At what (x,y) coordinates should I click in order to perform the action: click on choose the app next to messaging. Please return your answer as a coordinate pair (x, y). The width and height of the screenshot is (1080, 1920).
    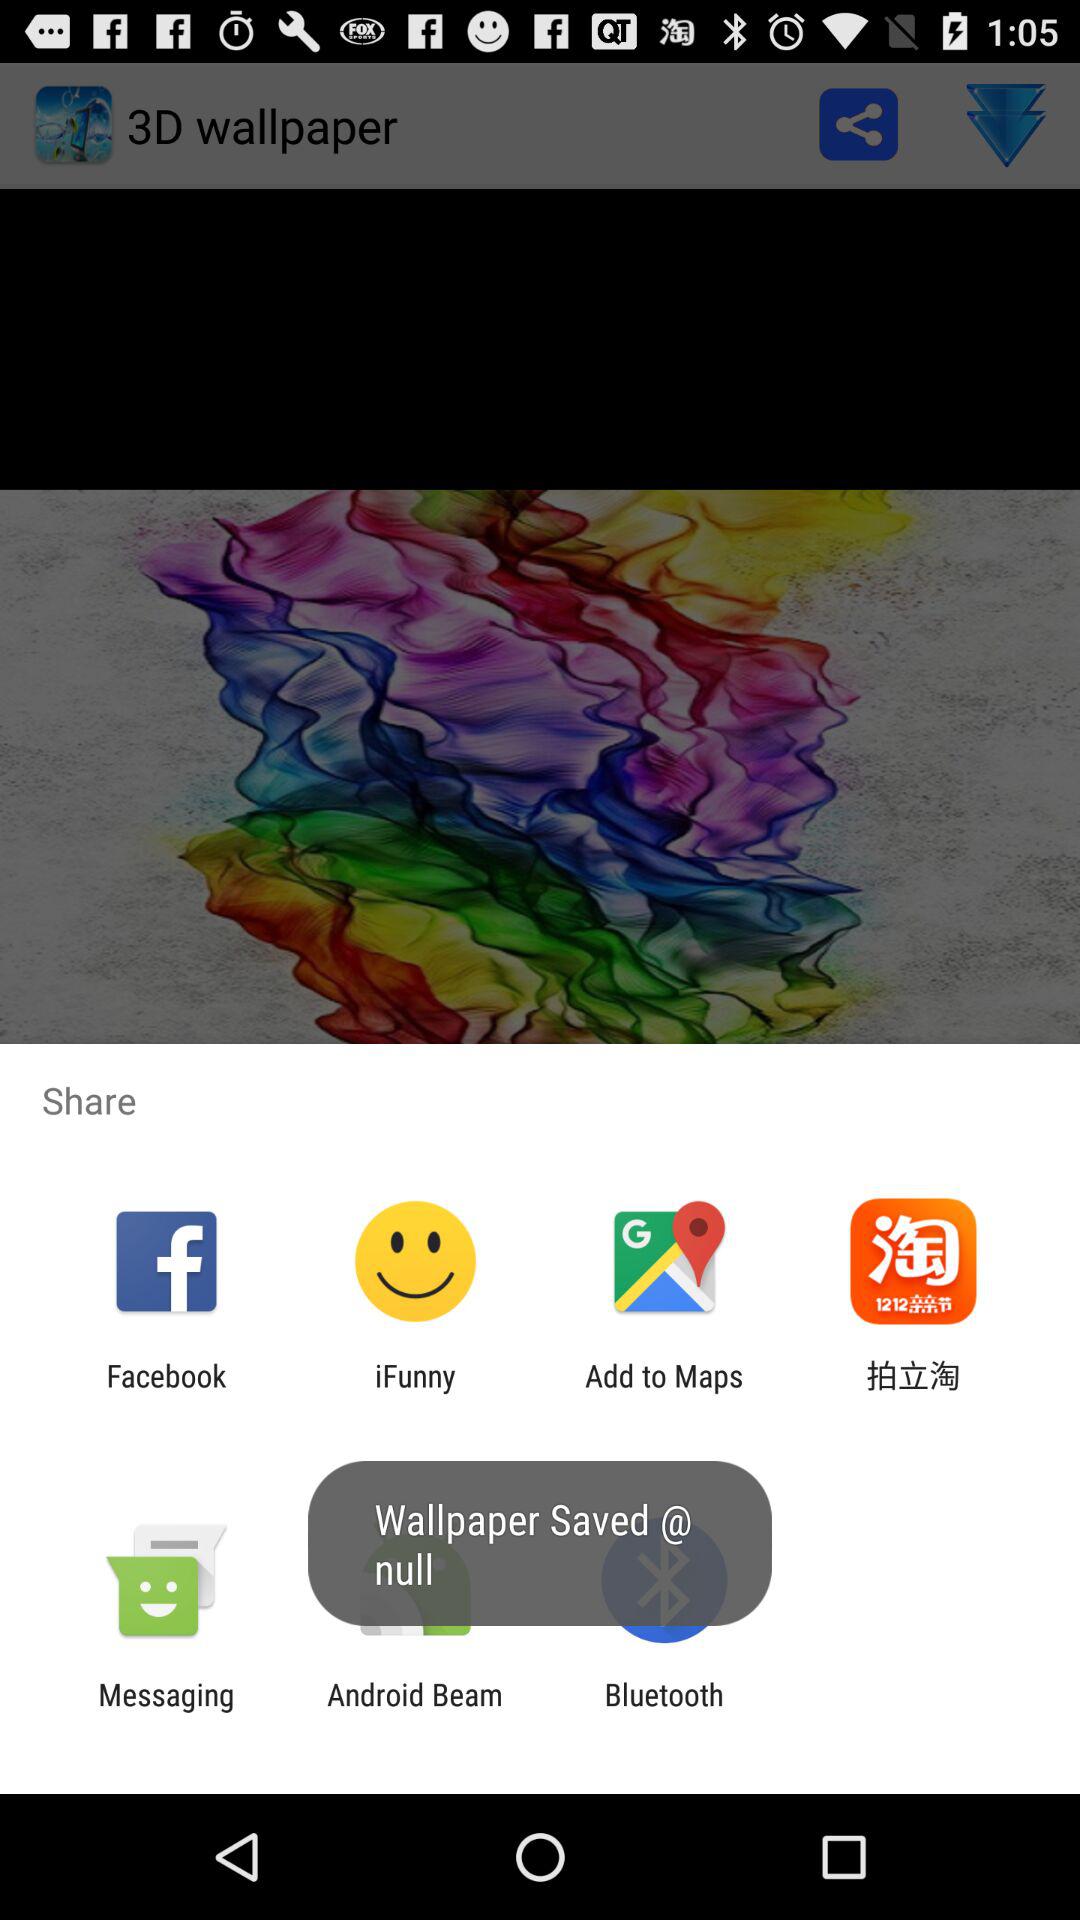
    Looking at the image, I should click on (414, 1712).